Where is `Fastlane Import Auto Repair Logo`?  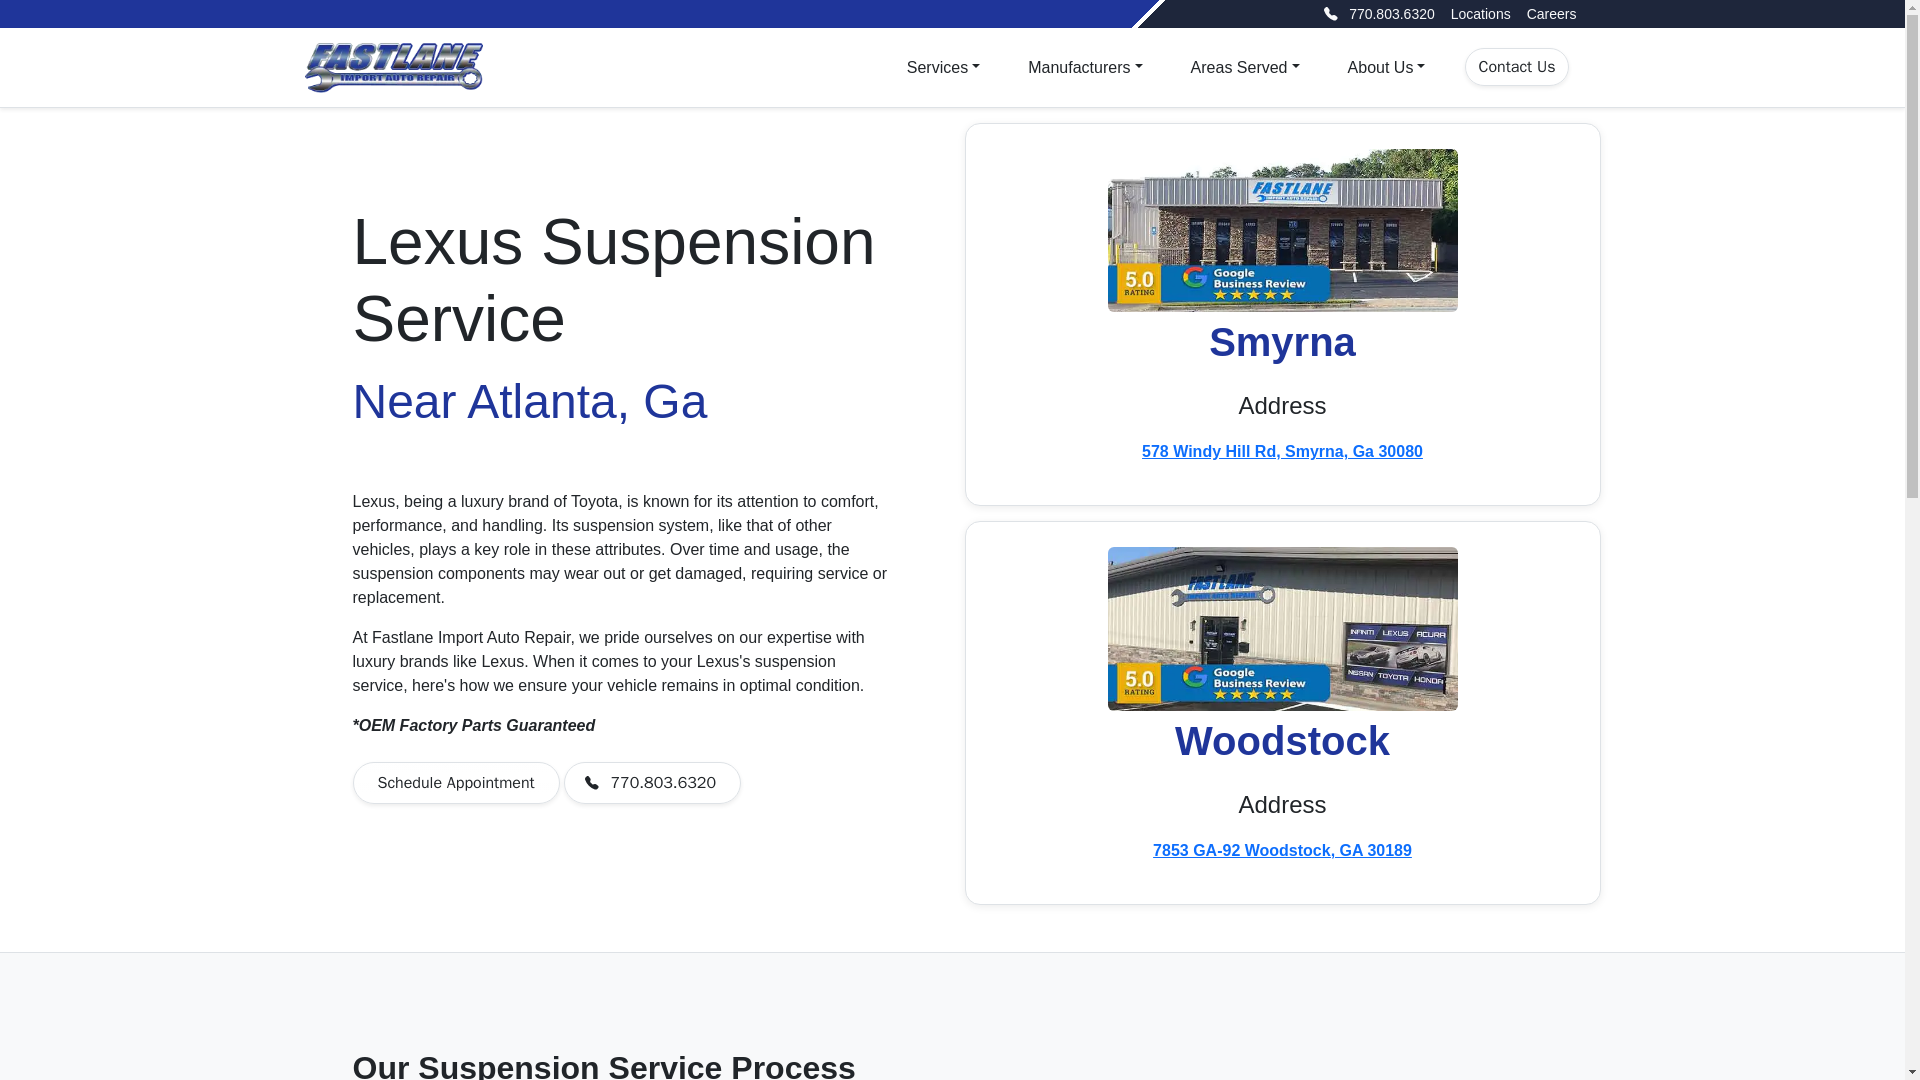
Fastlane Import Auto Repair Logo is located at coordinates (392, 68).